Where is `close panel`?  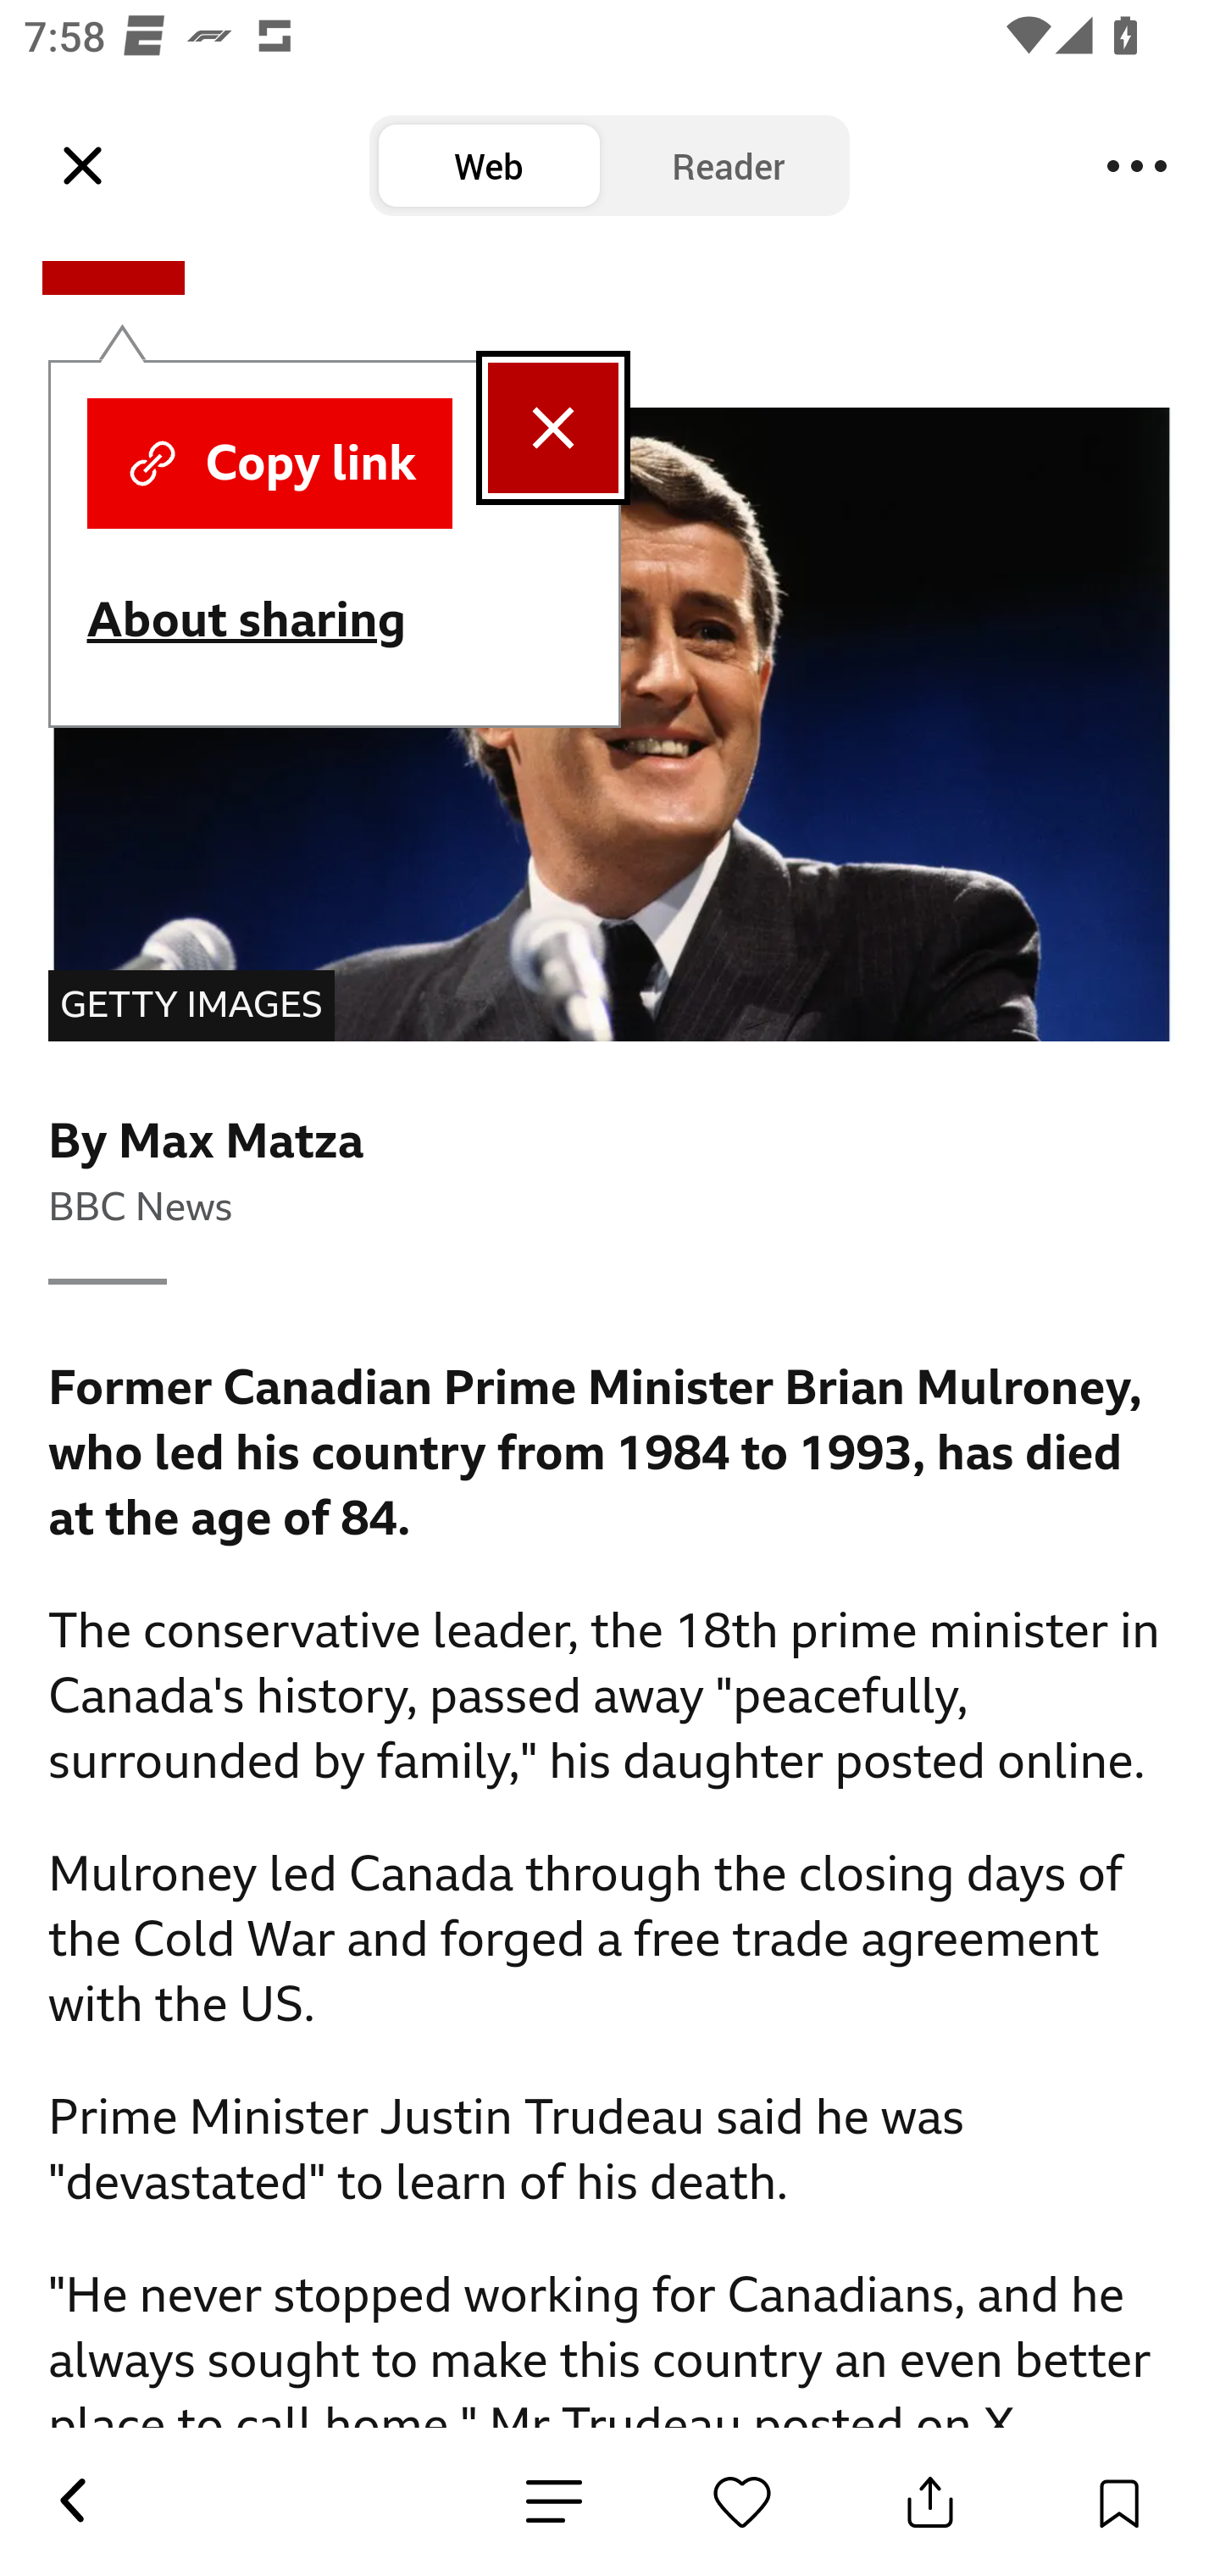
close panel is located at coordinates (552, 427).